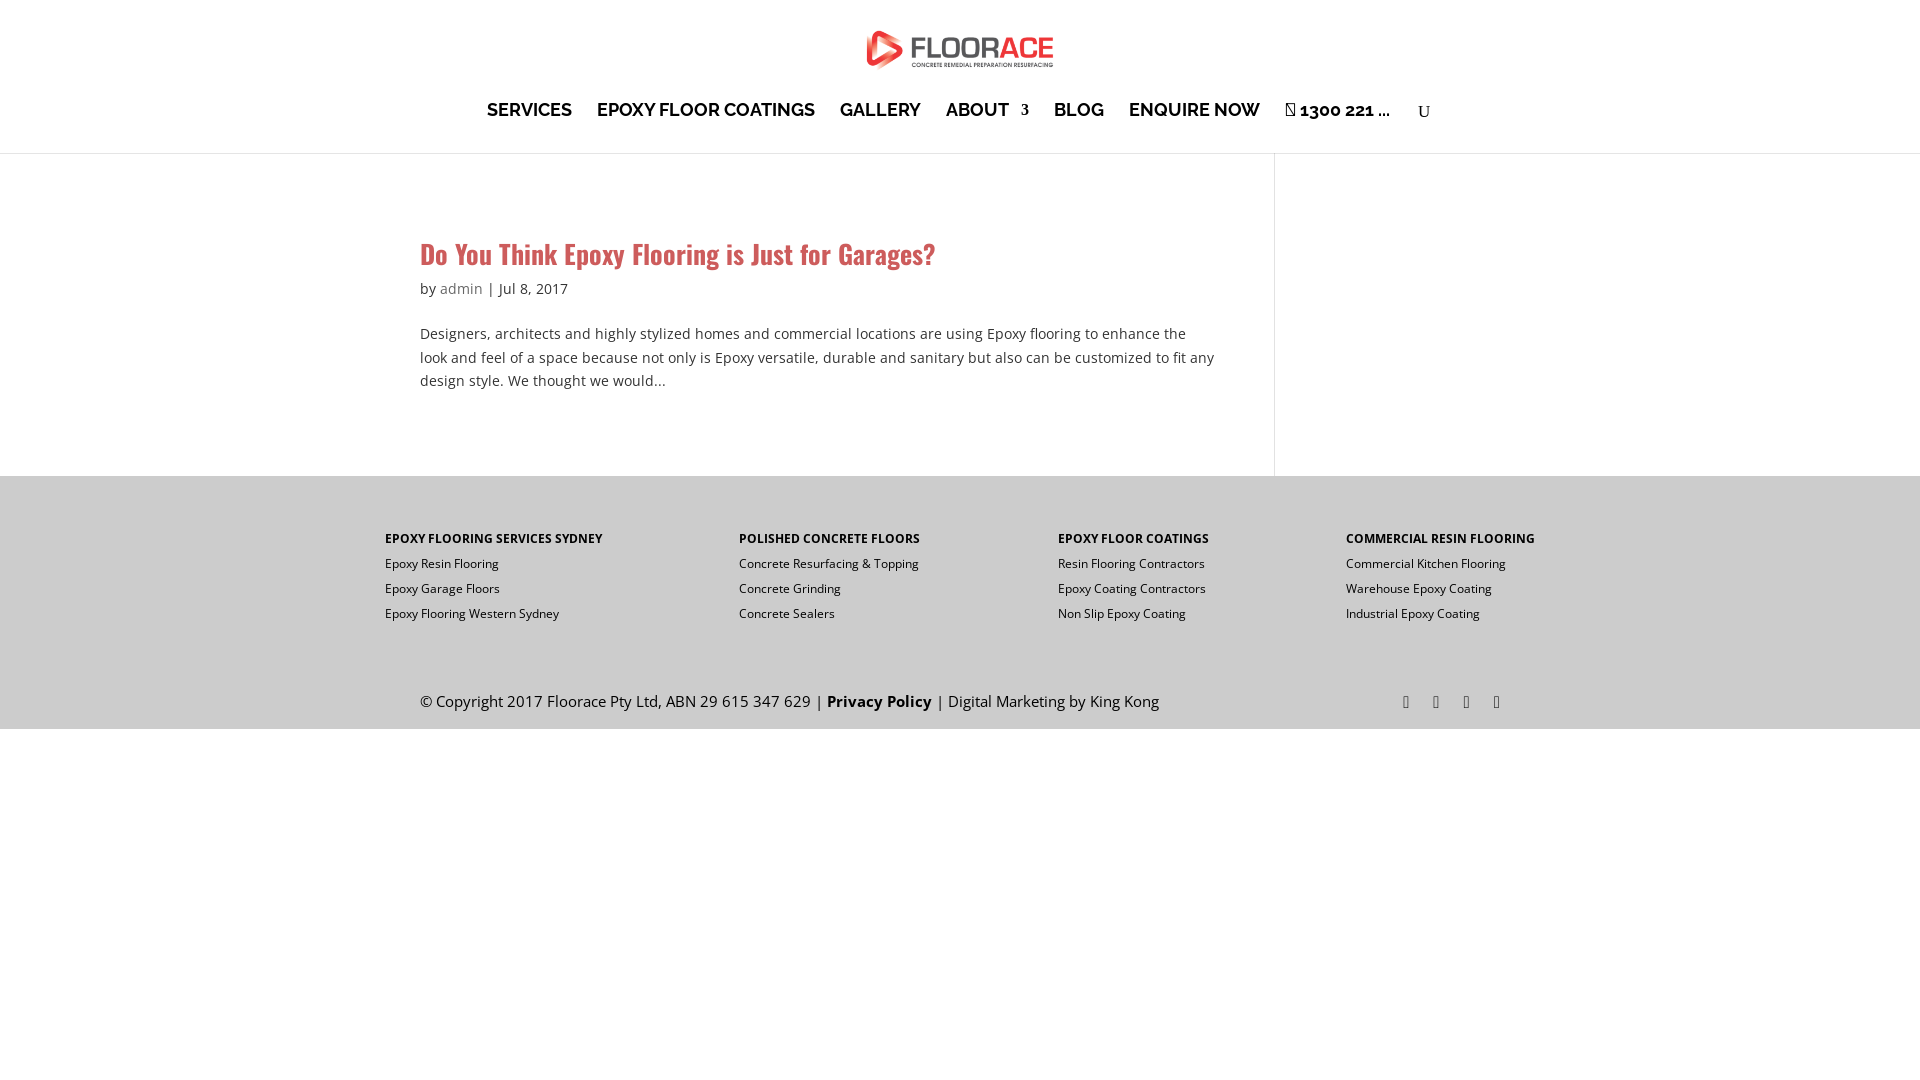 The width and height of the screenshot is (1920, 1080). I want to click on Industrial Epoxy Coating, so click(1413, 614).